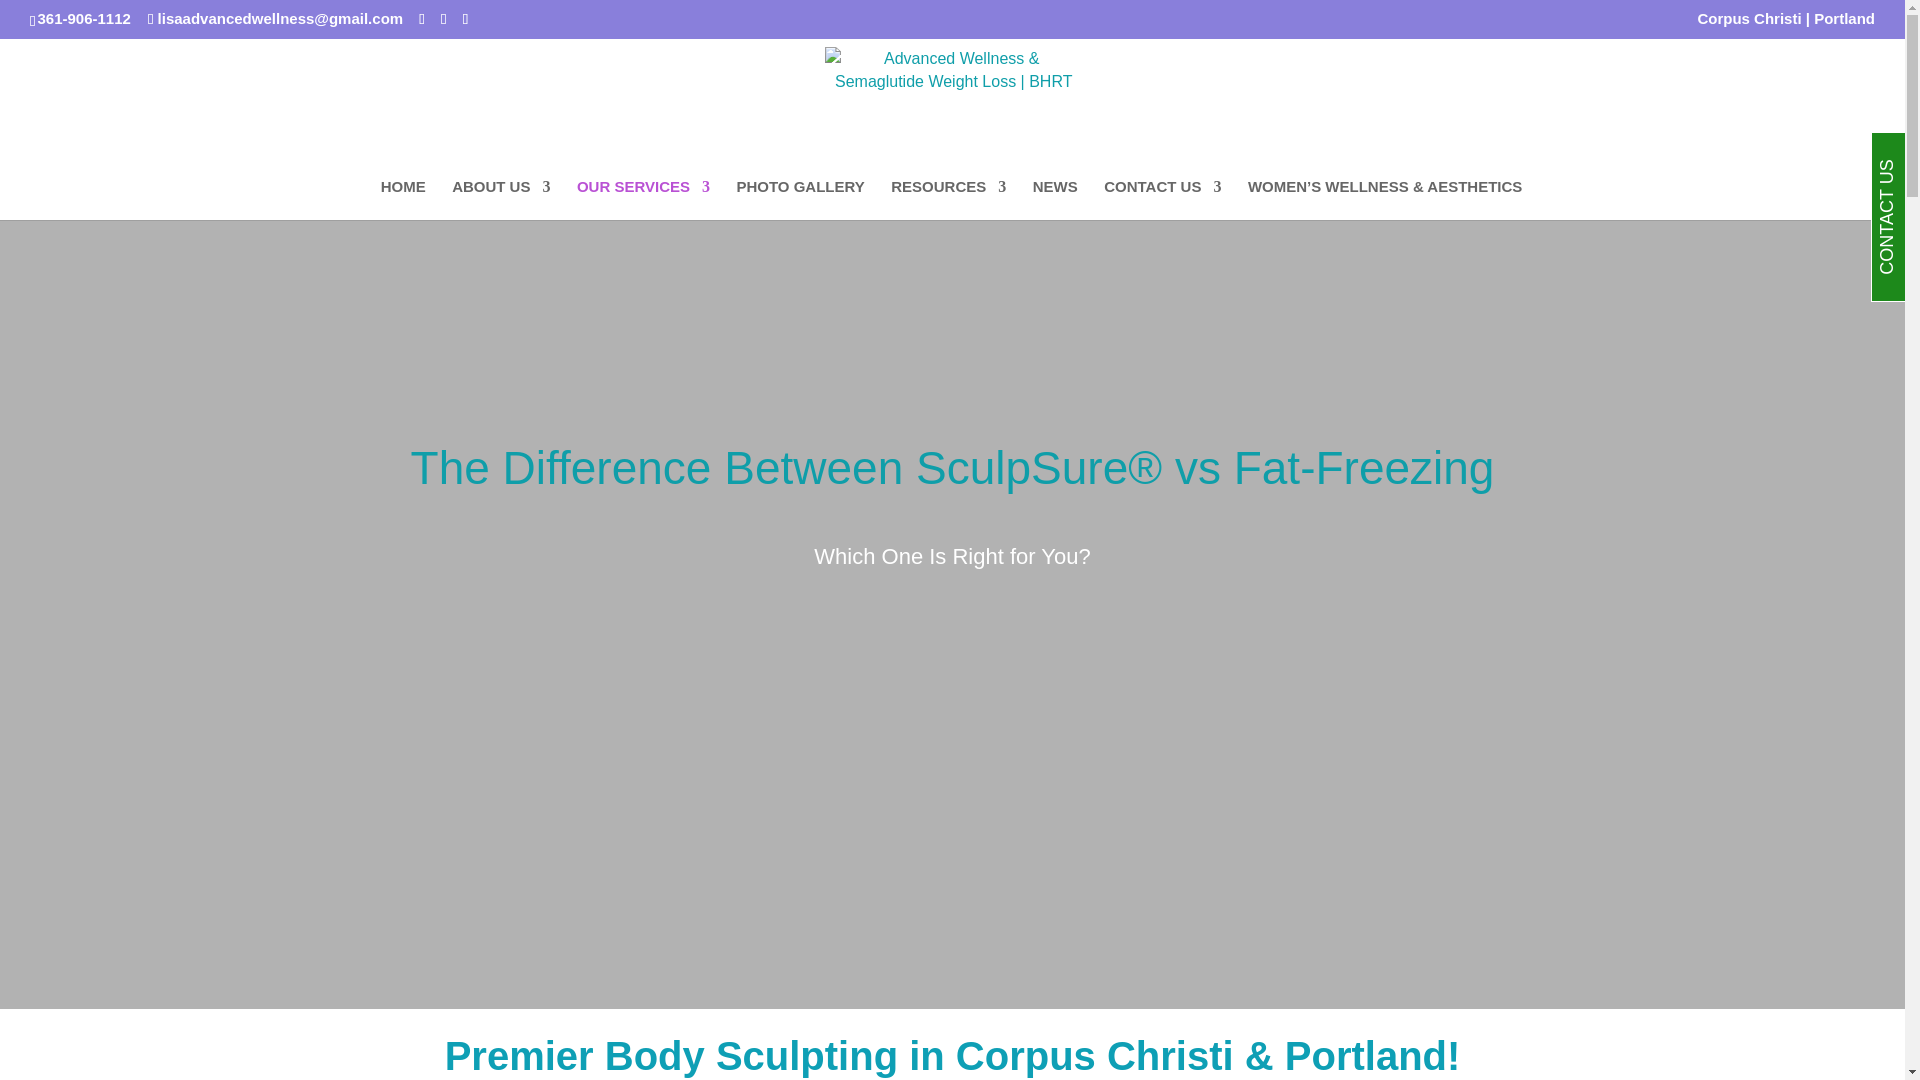 Image resolution: width=1920 pixels, height=1080 pixels. I want to click on OUR SERVICES, so click(644, 200).